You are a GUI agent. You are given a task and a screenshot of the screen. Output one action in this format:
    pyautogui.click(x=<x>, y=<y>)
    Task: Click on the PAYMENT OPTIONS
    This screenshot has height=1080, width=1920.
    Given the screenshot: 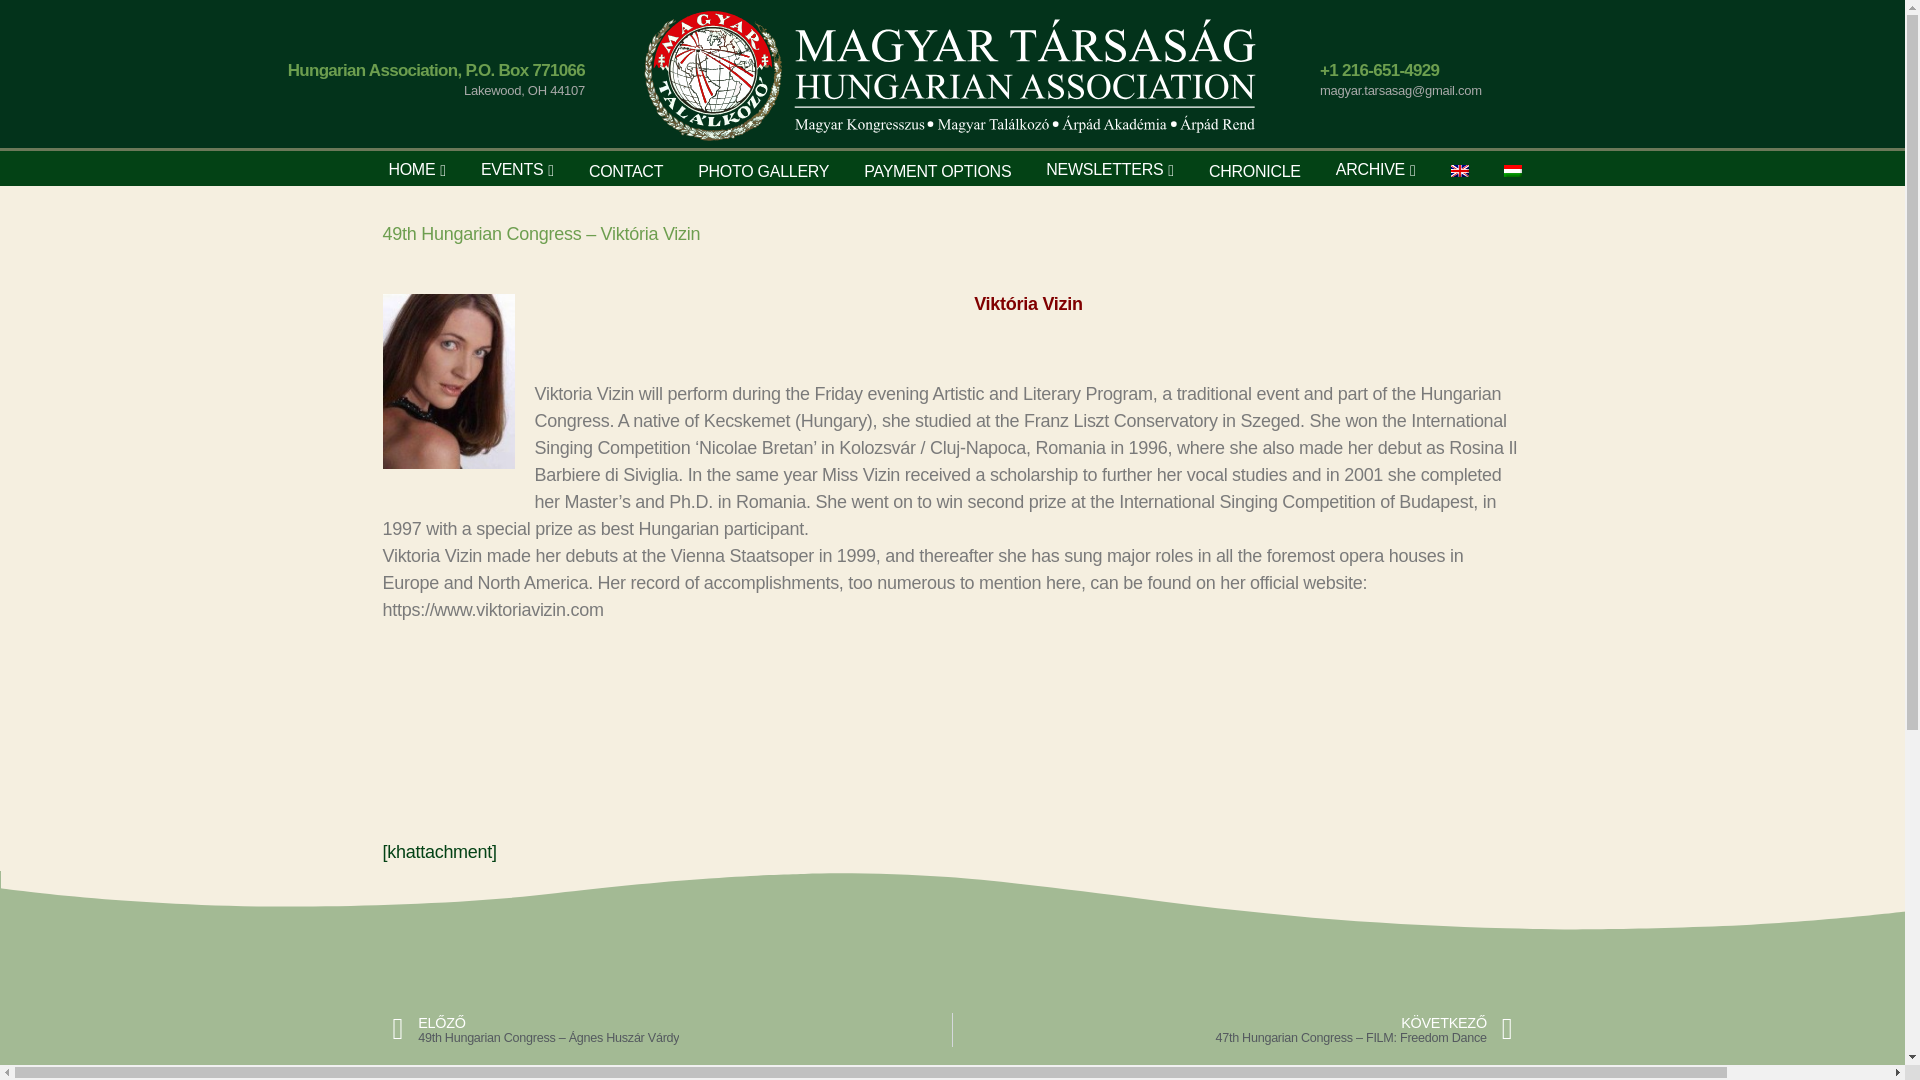 What is the action you would take?
    pyautogui.click(x=938, y=172)
    